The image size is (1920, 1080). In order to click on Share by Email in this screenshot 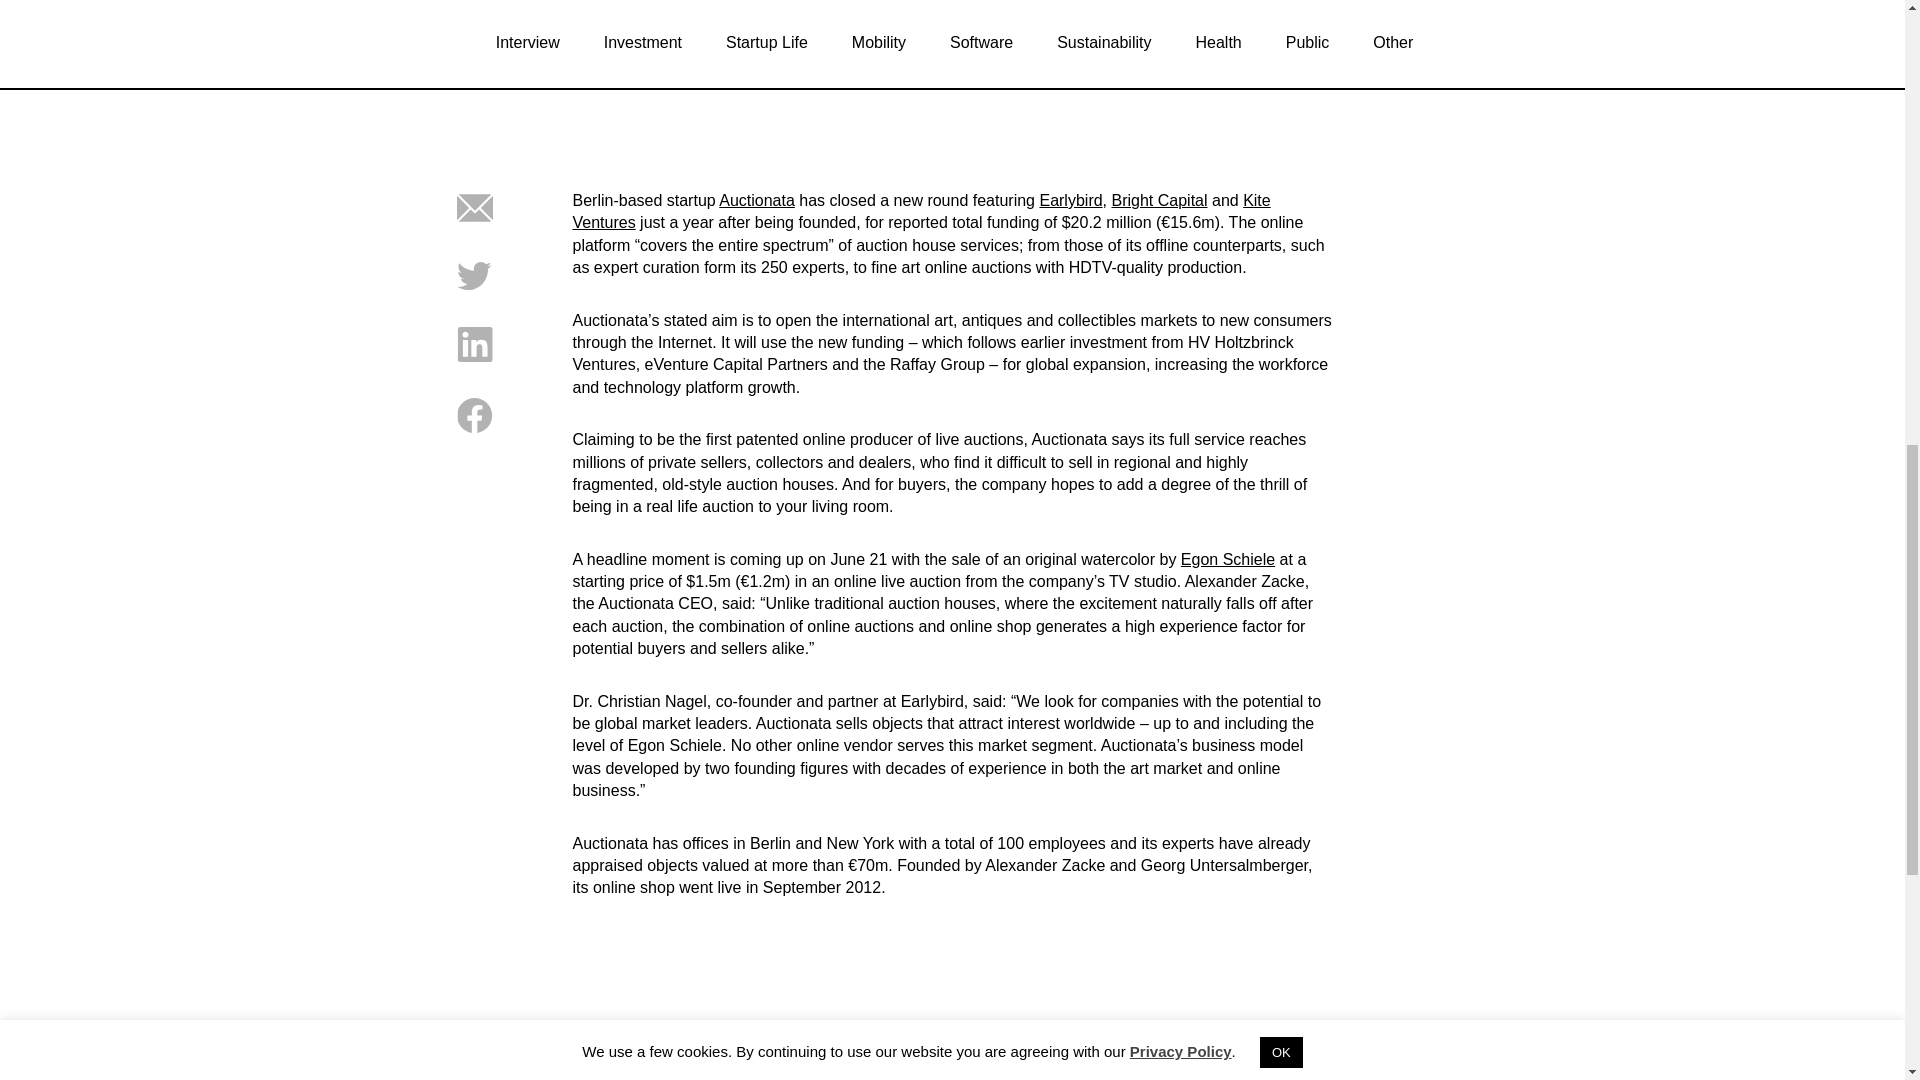, I will do `click(474, 220)`.